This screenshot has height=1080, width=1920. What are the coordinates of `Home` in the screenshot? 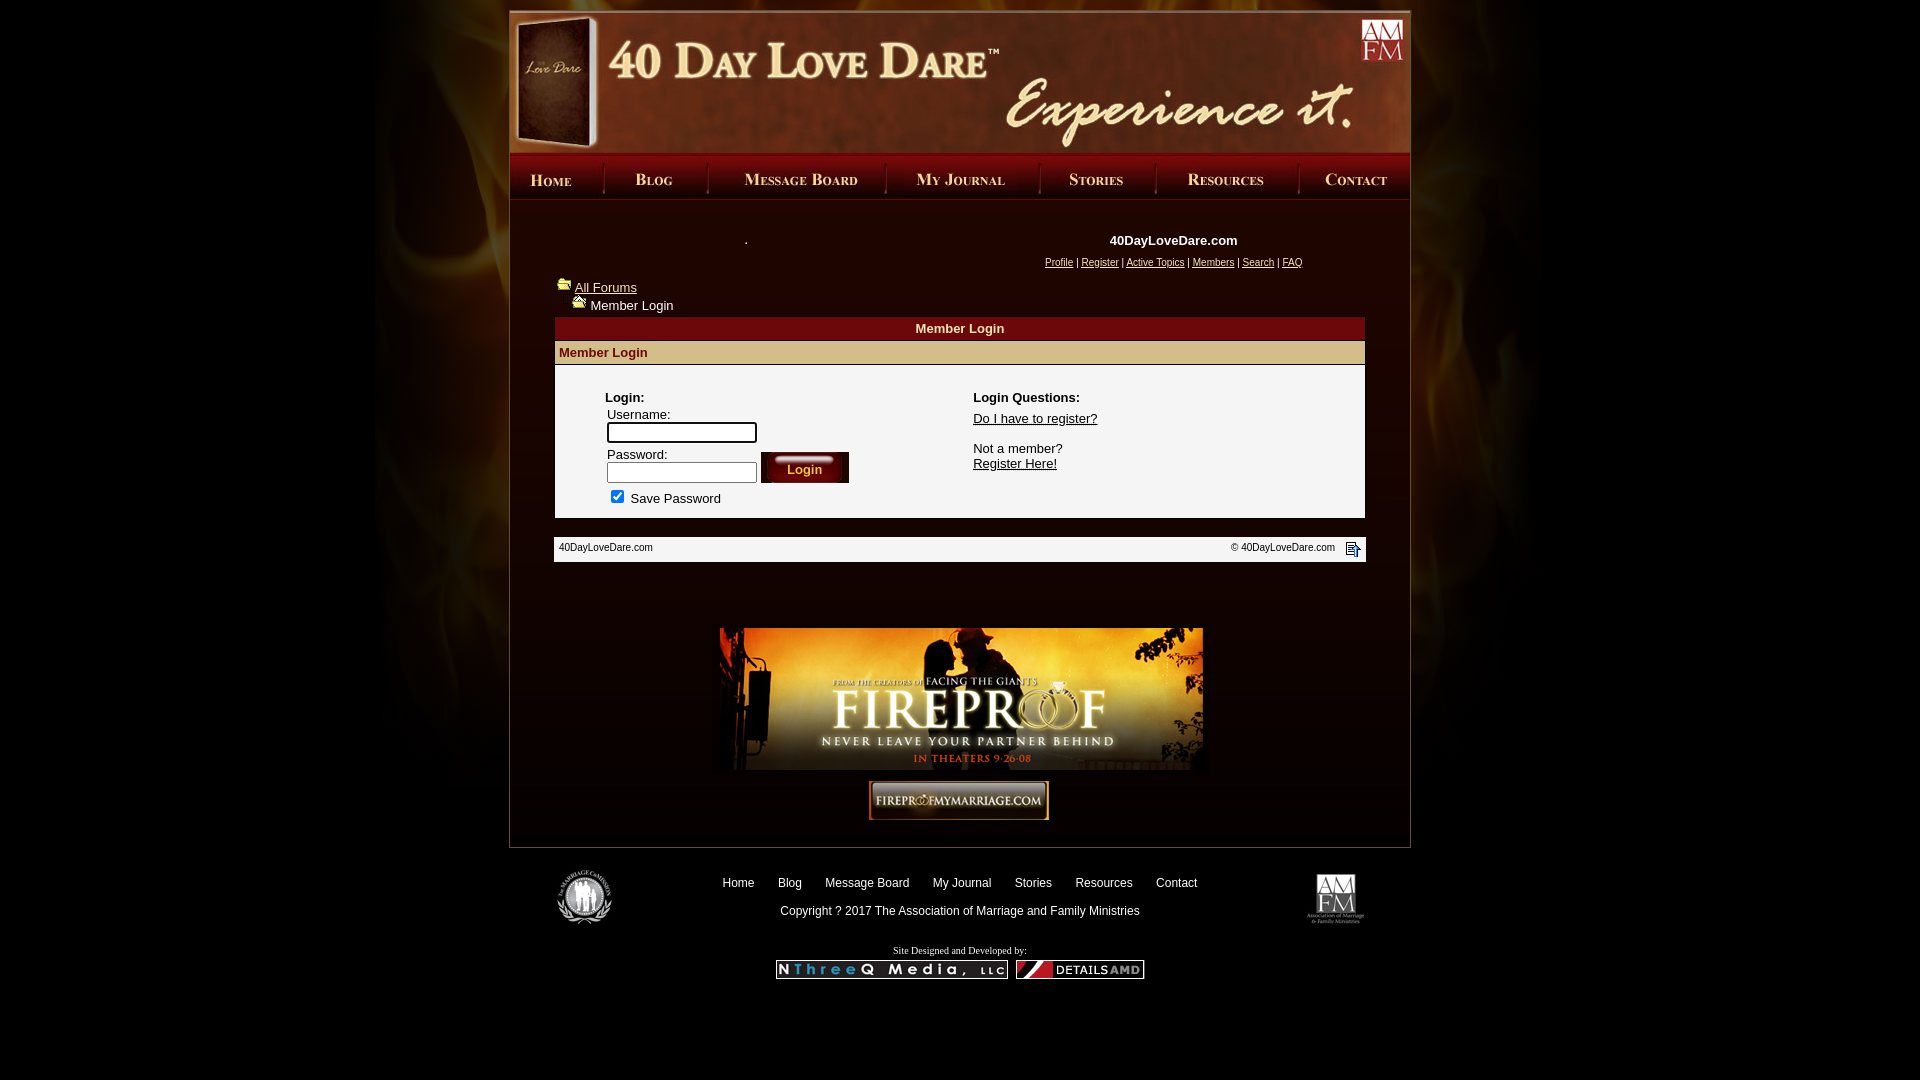 It's located at (739, 883).